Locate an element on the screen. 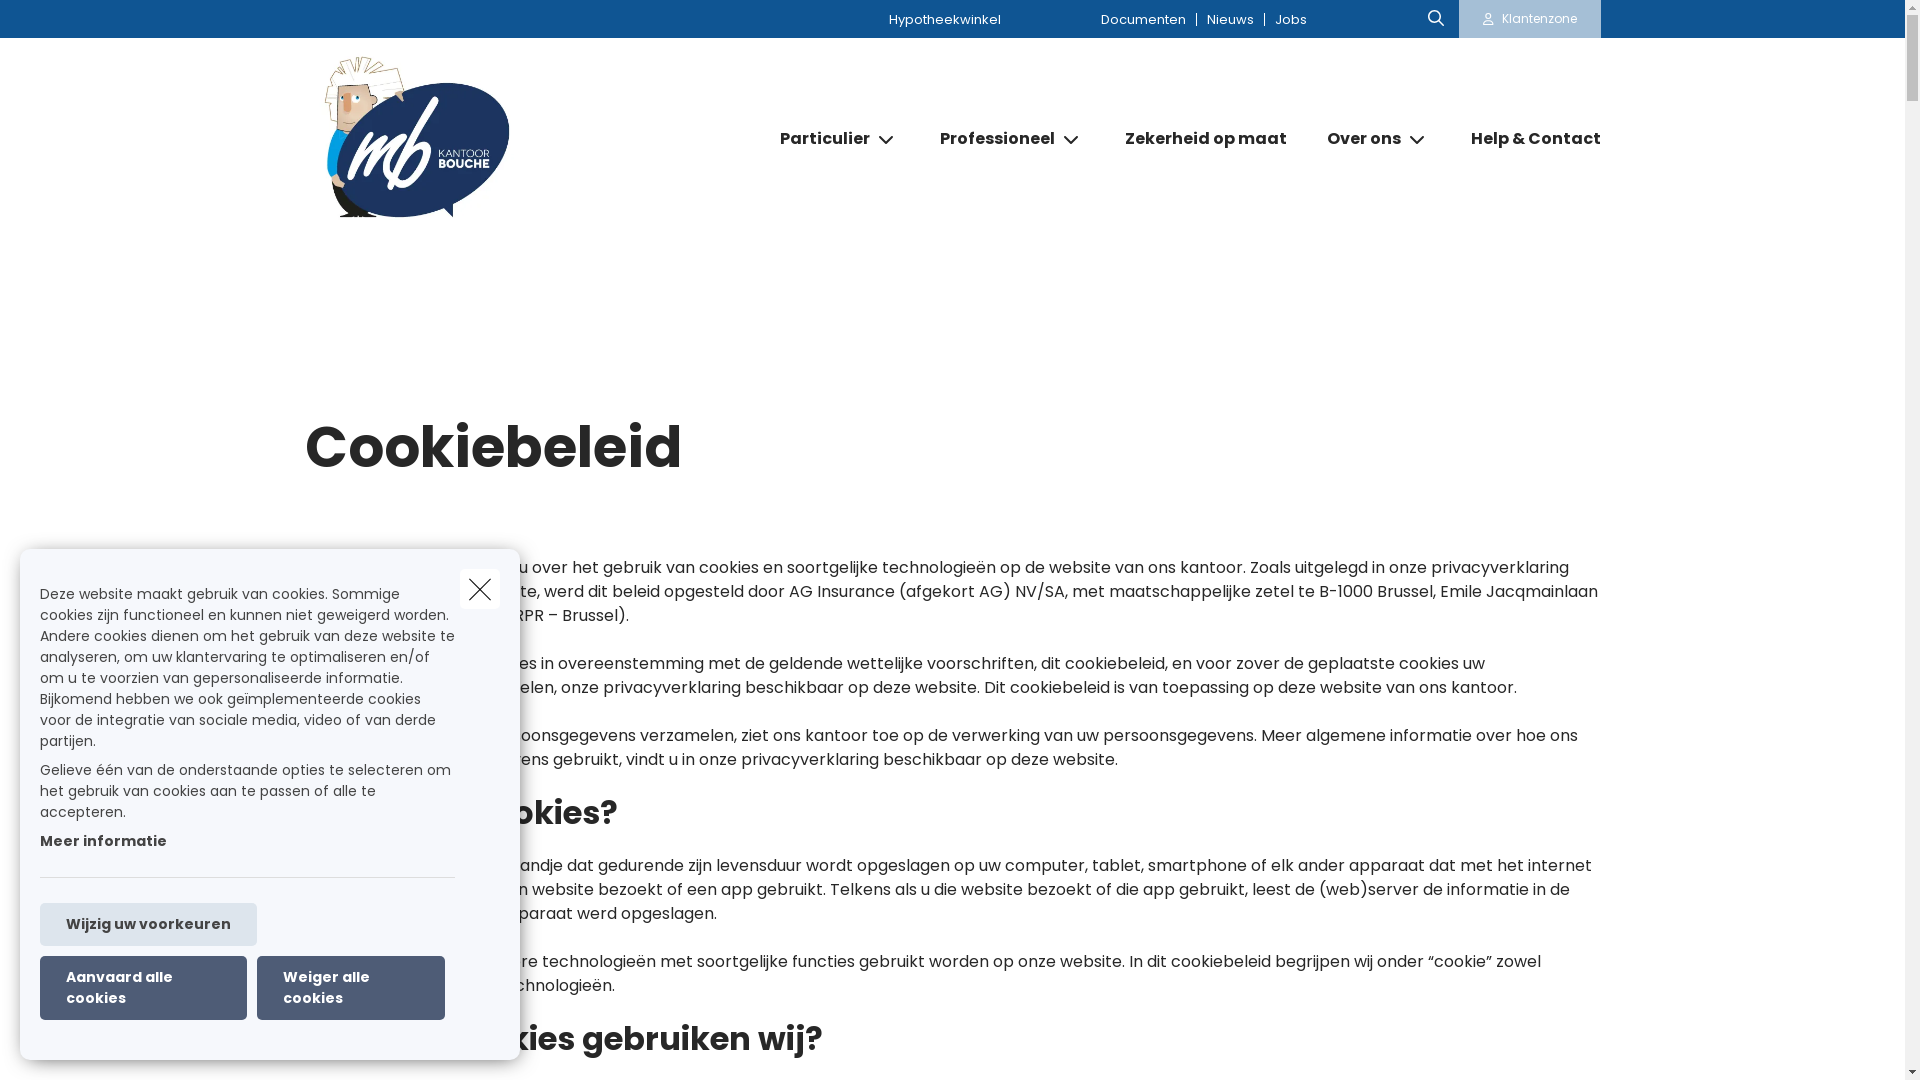  1. Wat zijn cookies? is located at coordinates (460, 812).